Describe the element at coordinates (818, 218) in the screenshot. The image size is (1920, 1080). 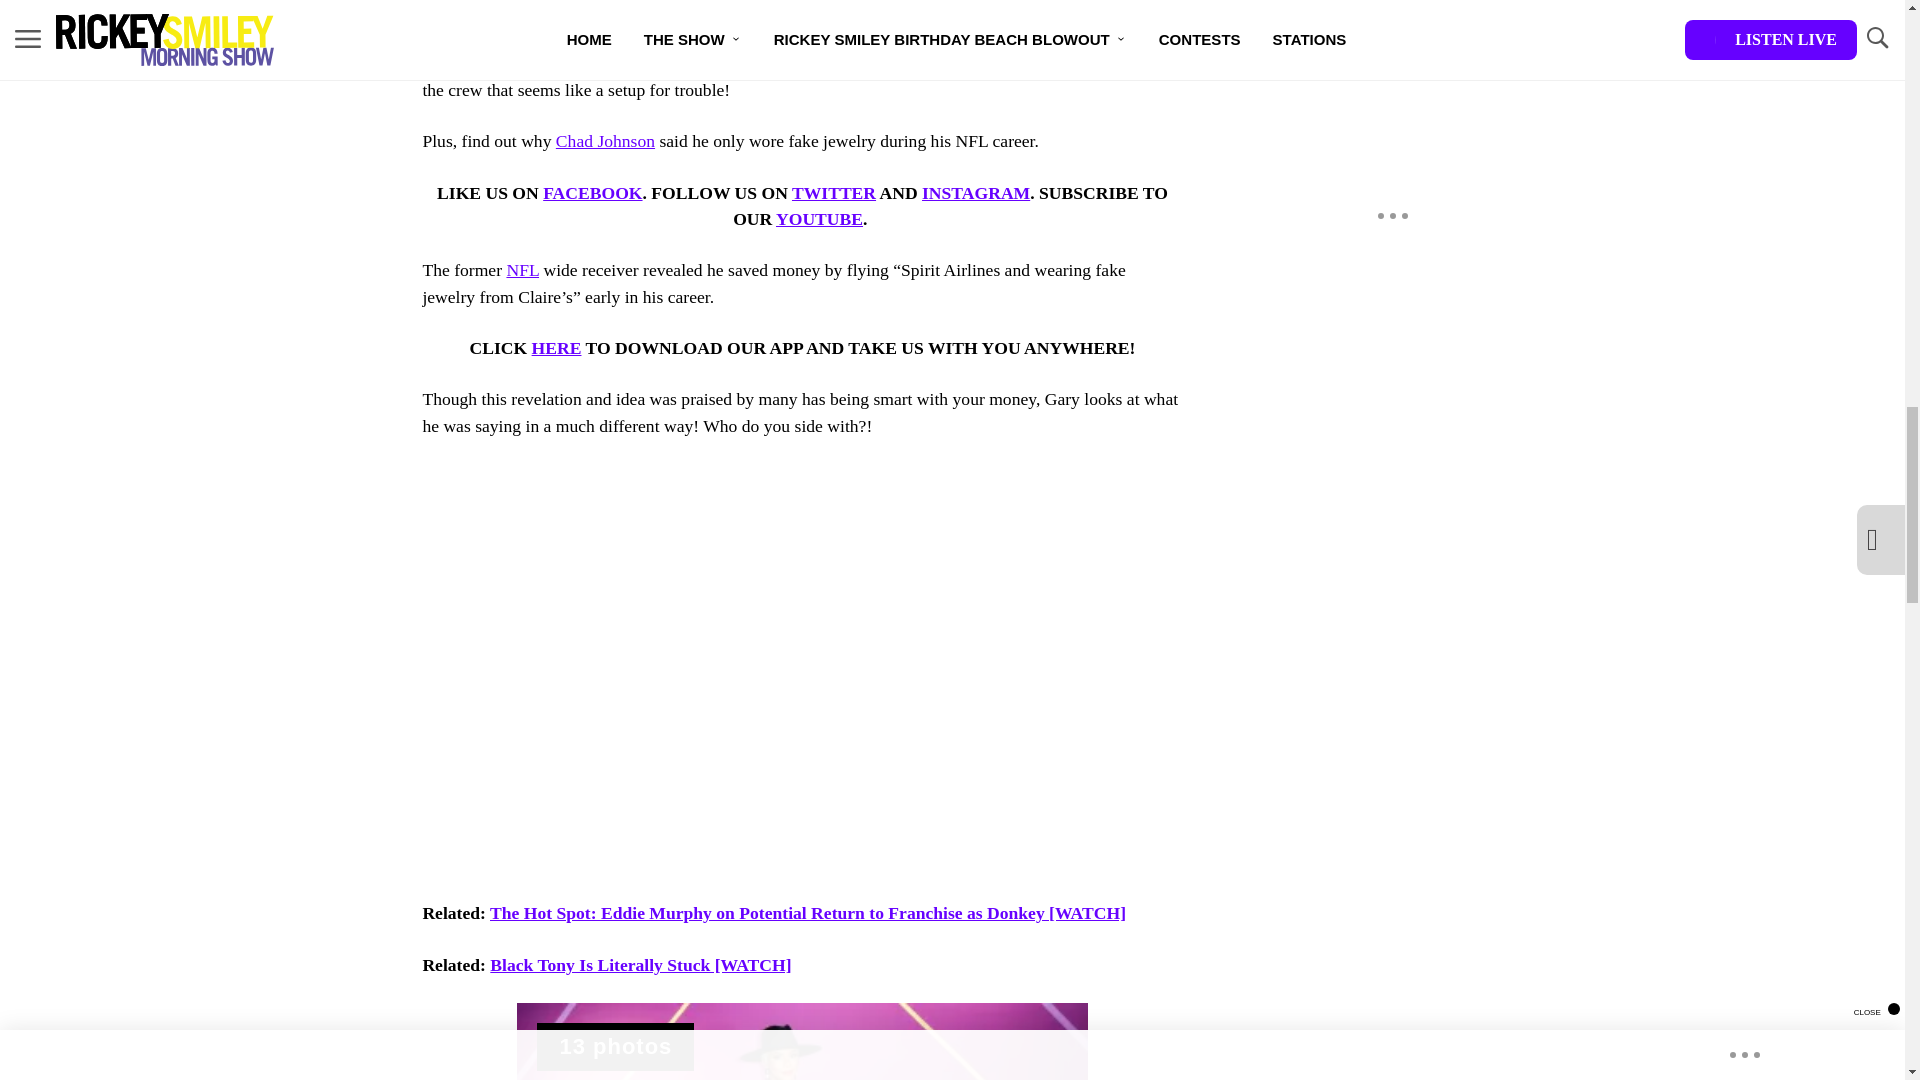
I see `YOUTUBE` at that location.